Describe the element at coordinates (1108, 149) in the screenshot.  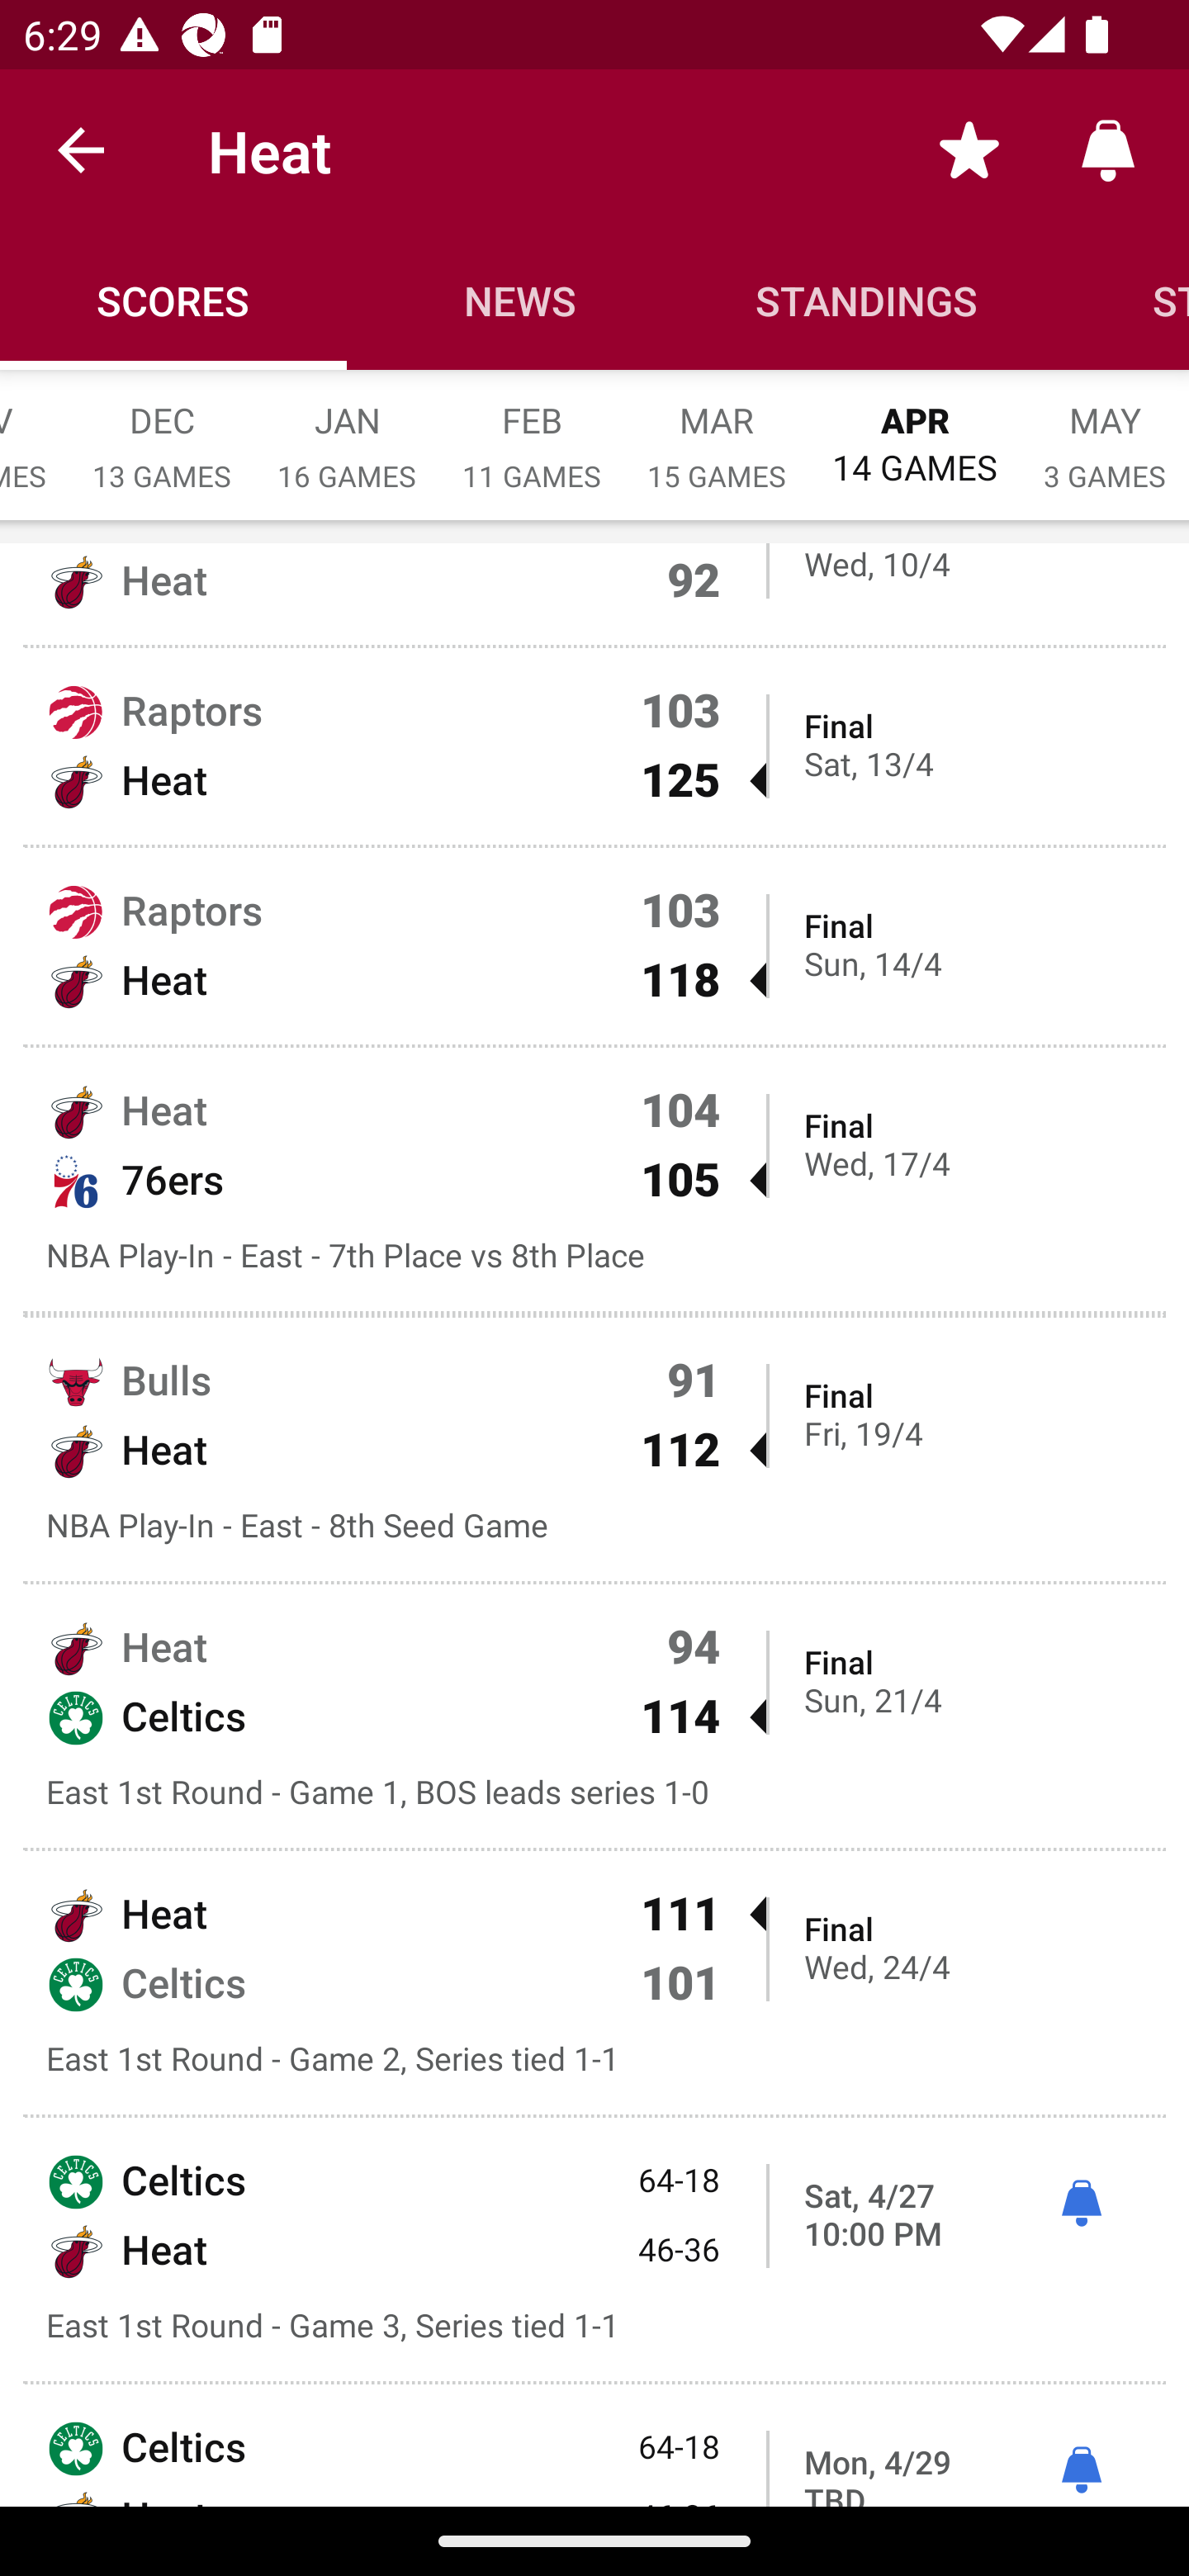
I see `Alerts` at that location.